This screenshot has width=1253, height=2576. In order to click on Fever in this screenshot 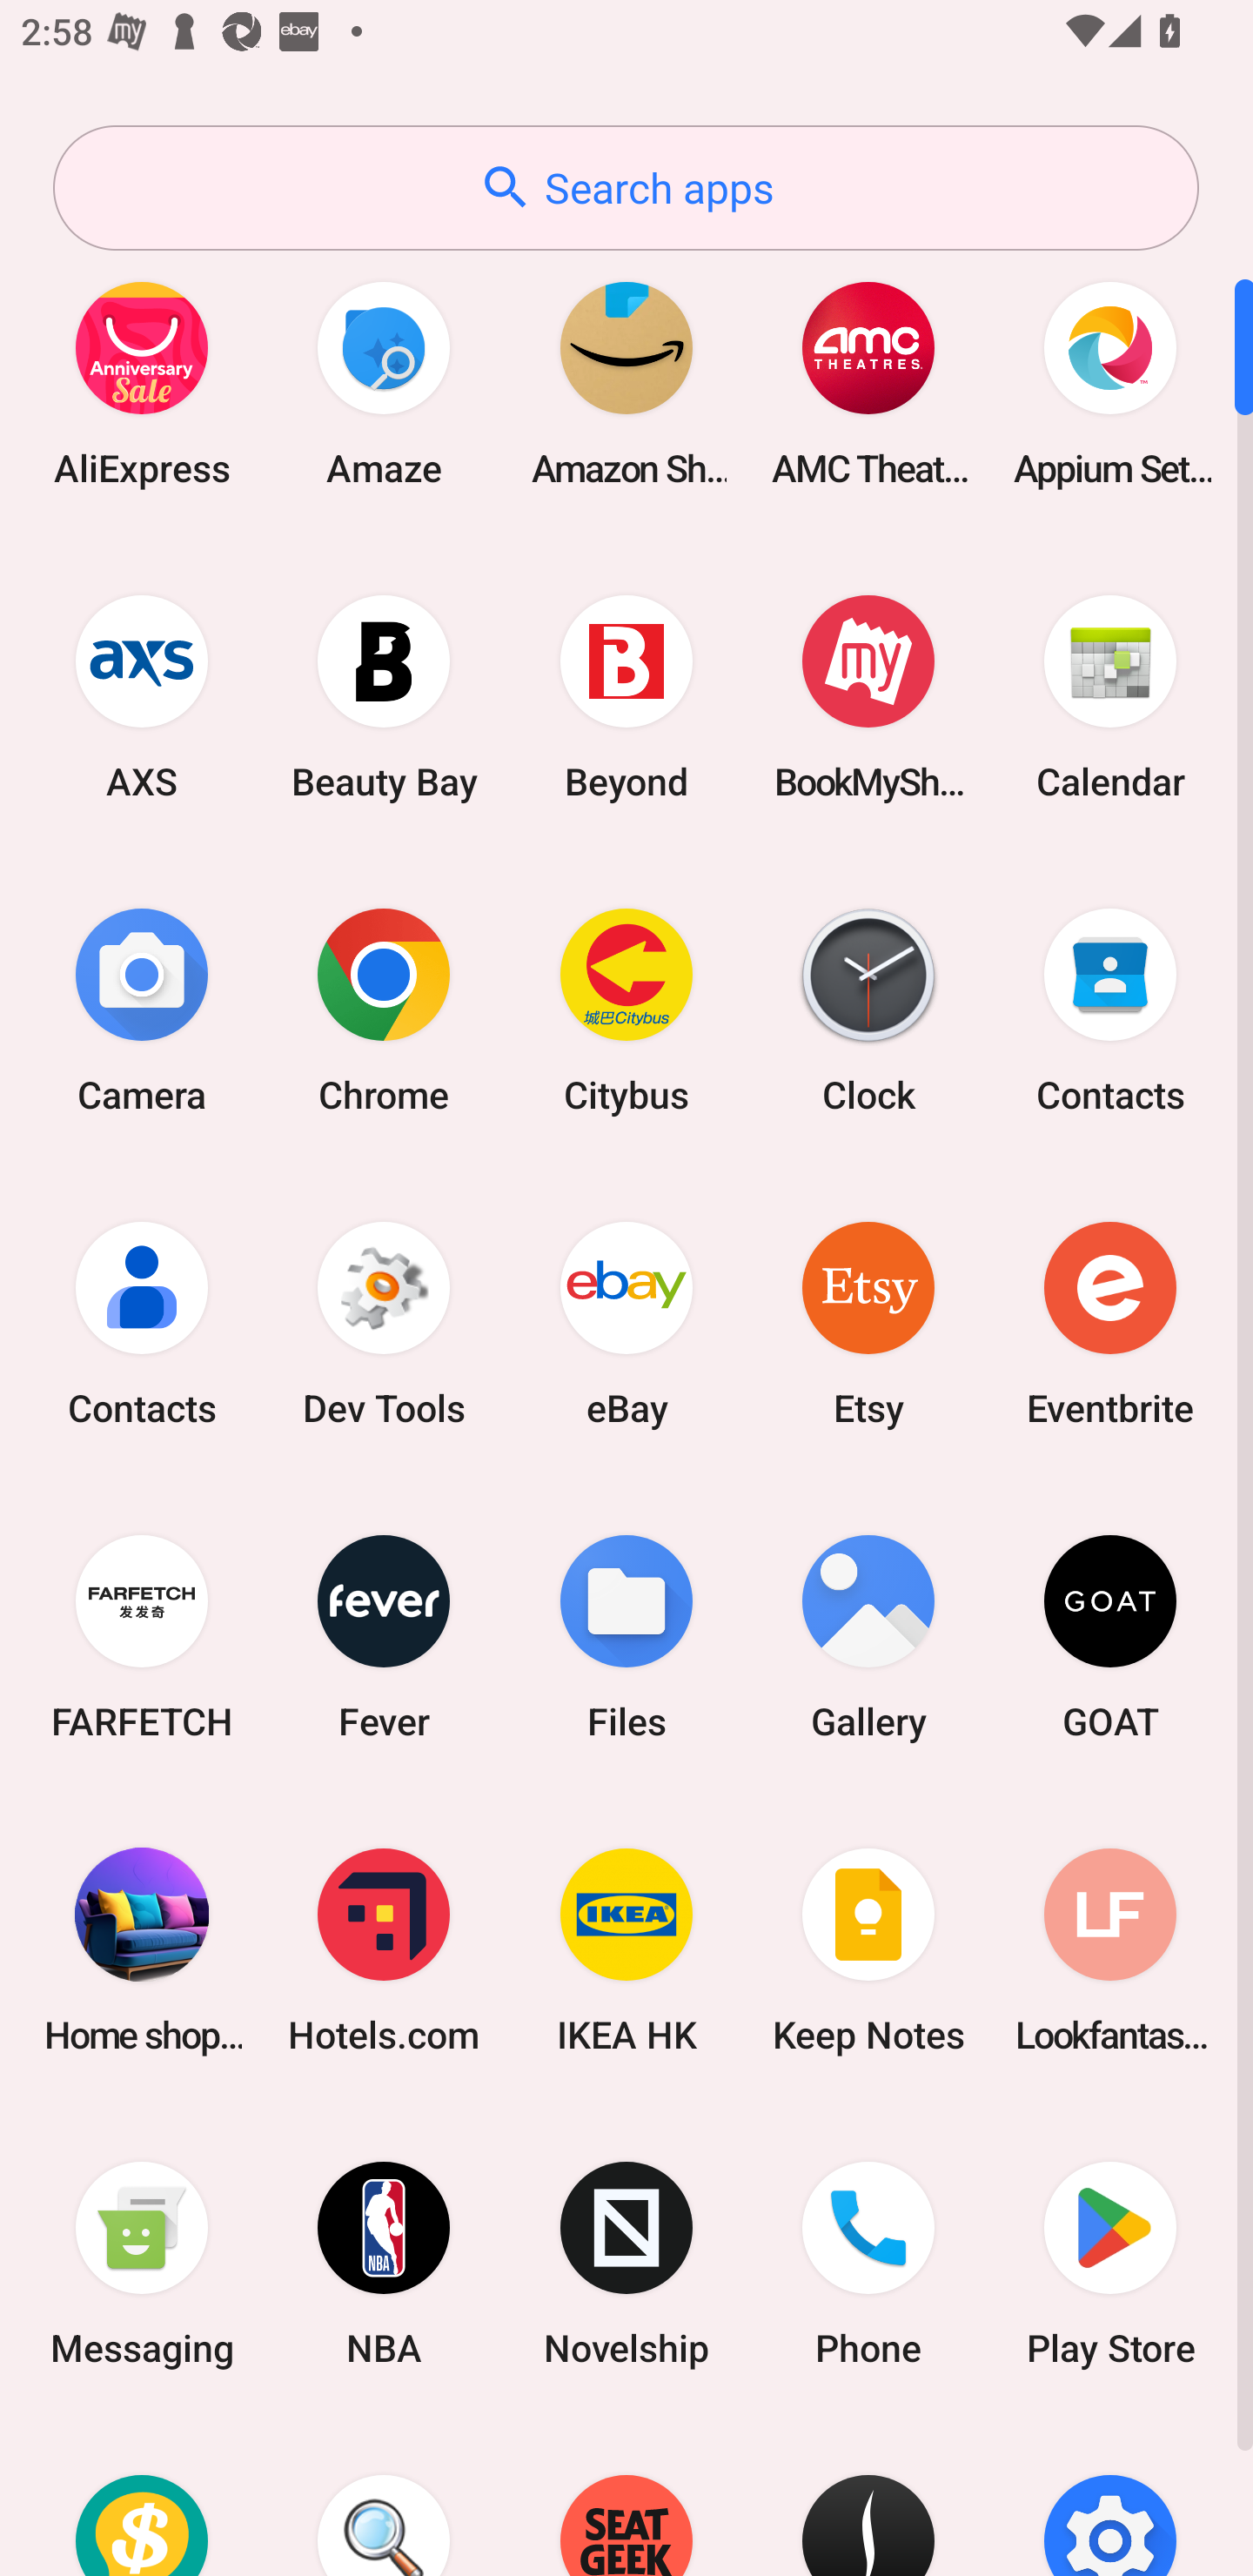, I will do `click(384, 1636)`.